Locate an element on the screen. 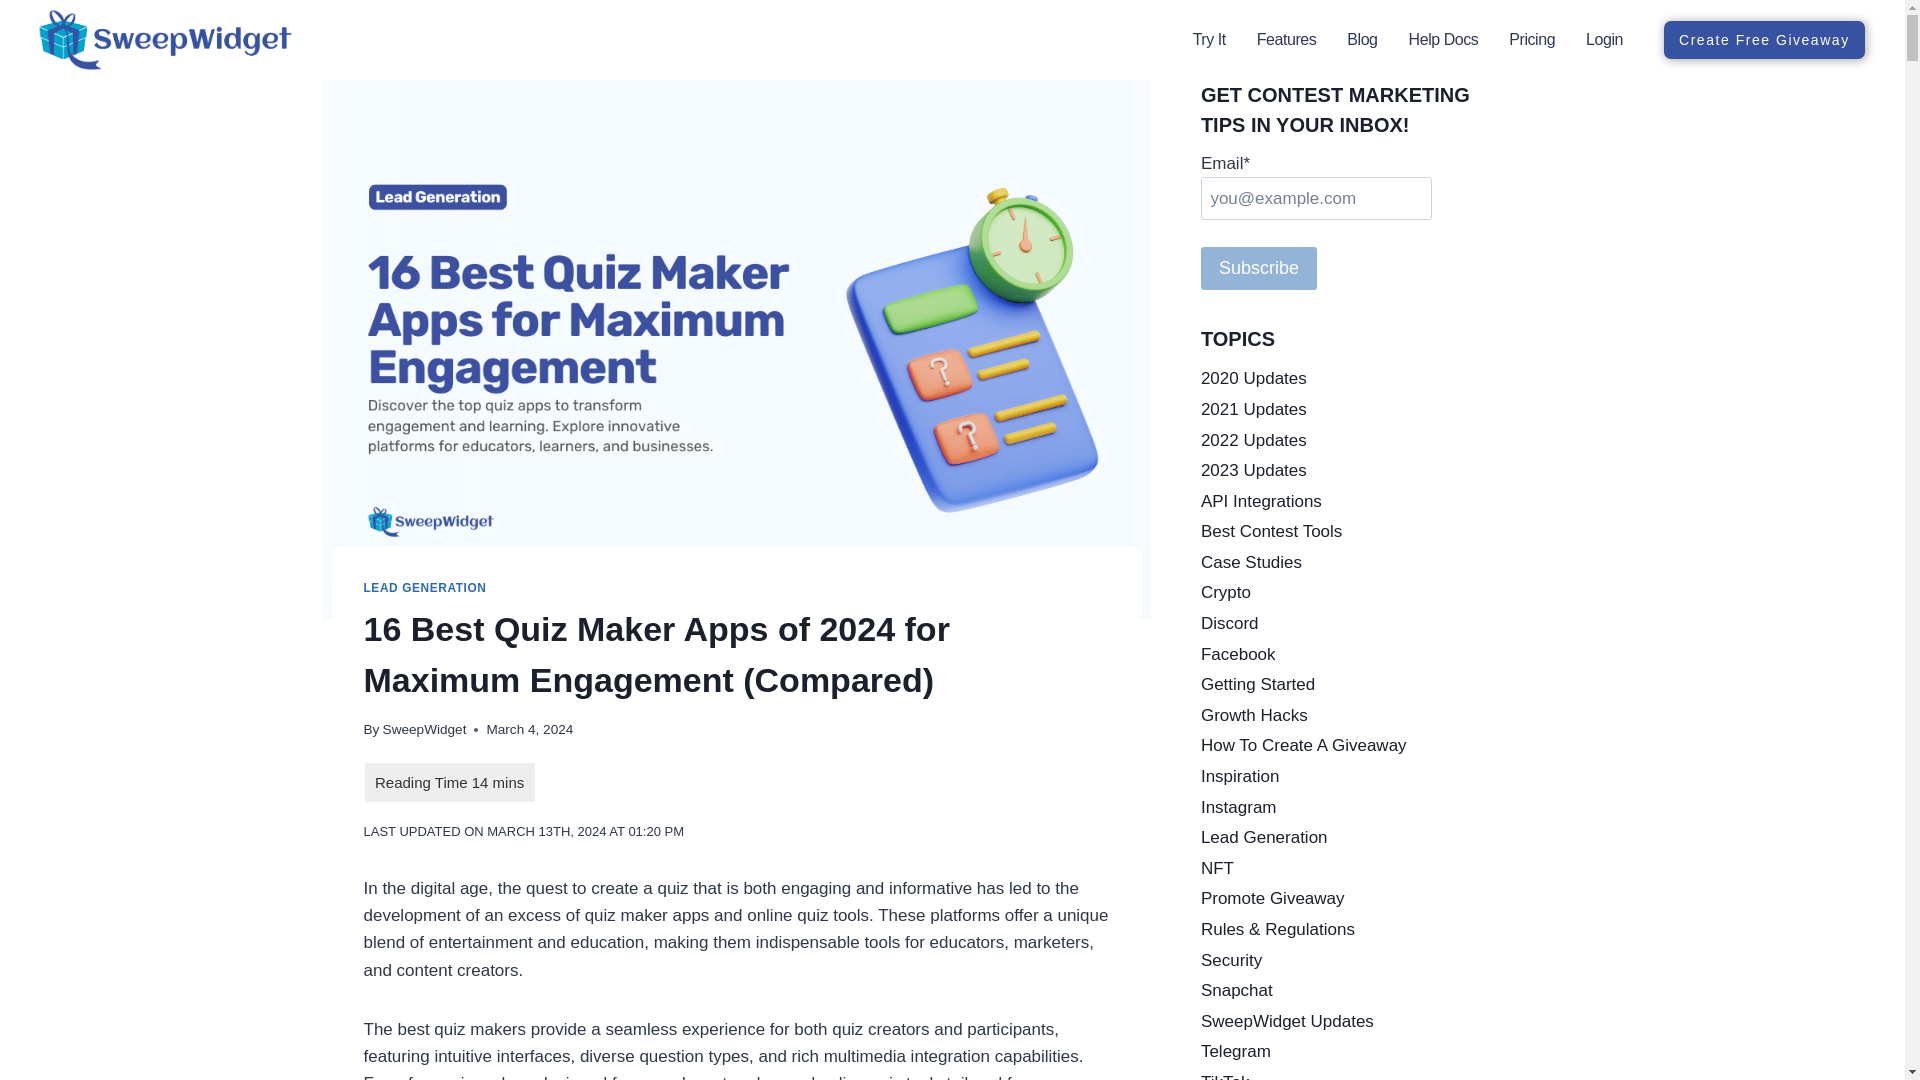 This screenshot has height=1080, width=1920. Help Docs is located at coordinates (1444, 40).